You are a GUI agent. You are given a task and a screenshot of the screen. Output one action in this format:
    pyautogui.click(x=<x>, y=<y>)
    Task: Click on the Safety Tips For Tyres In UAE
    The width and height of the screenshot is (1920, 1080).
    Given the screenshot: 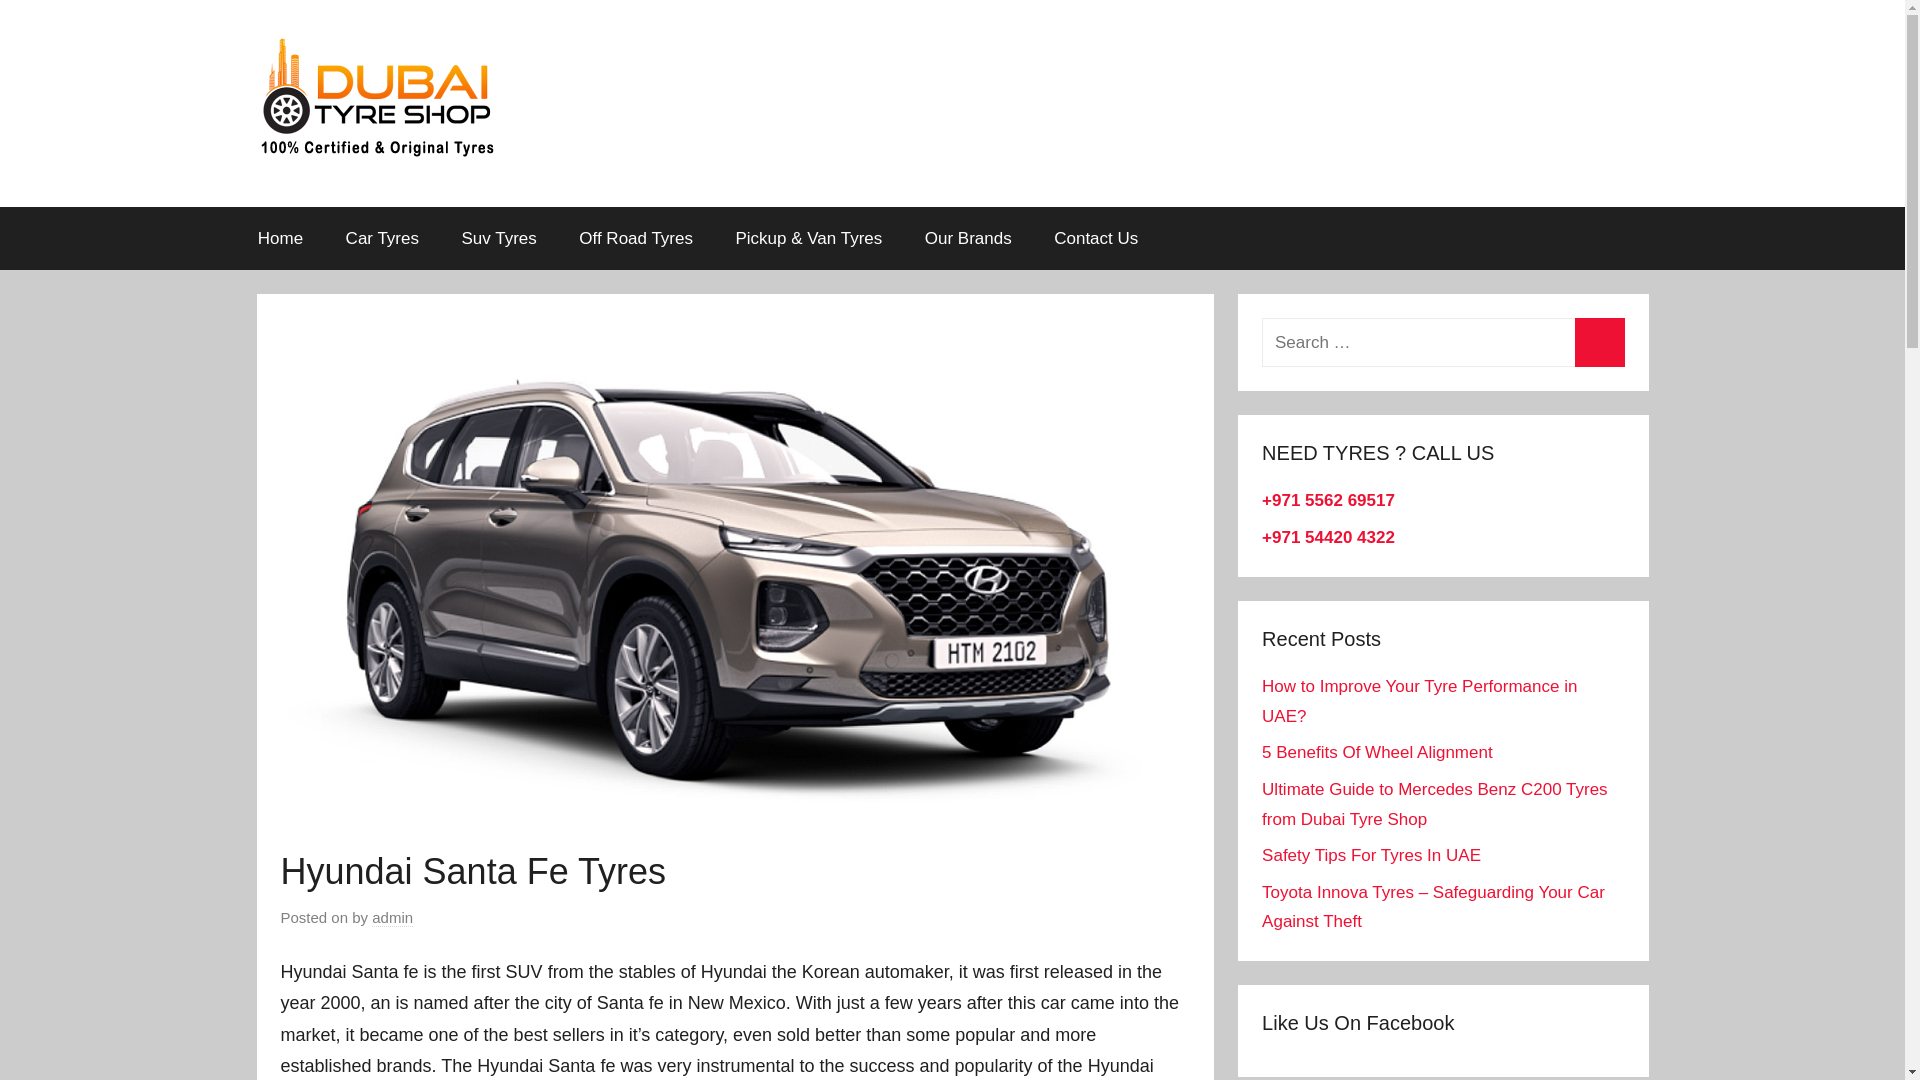 What is the action you would take?
    pyautogui.click(x=1370, y=855)
    